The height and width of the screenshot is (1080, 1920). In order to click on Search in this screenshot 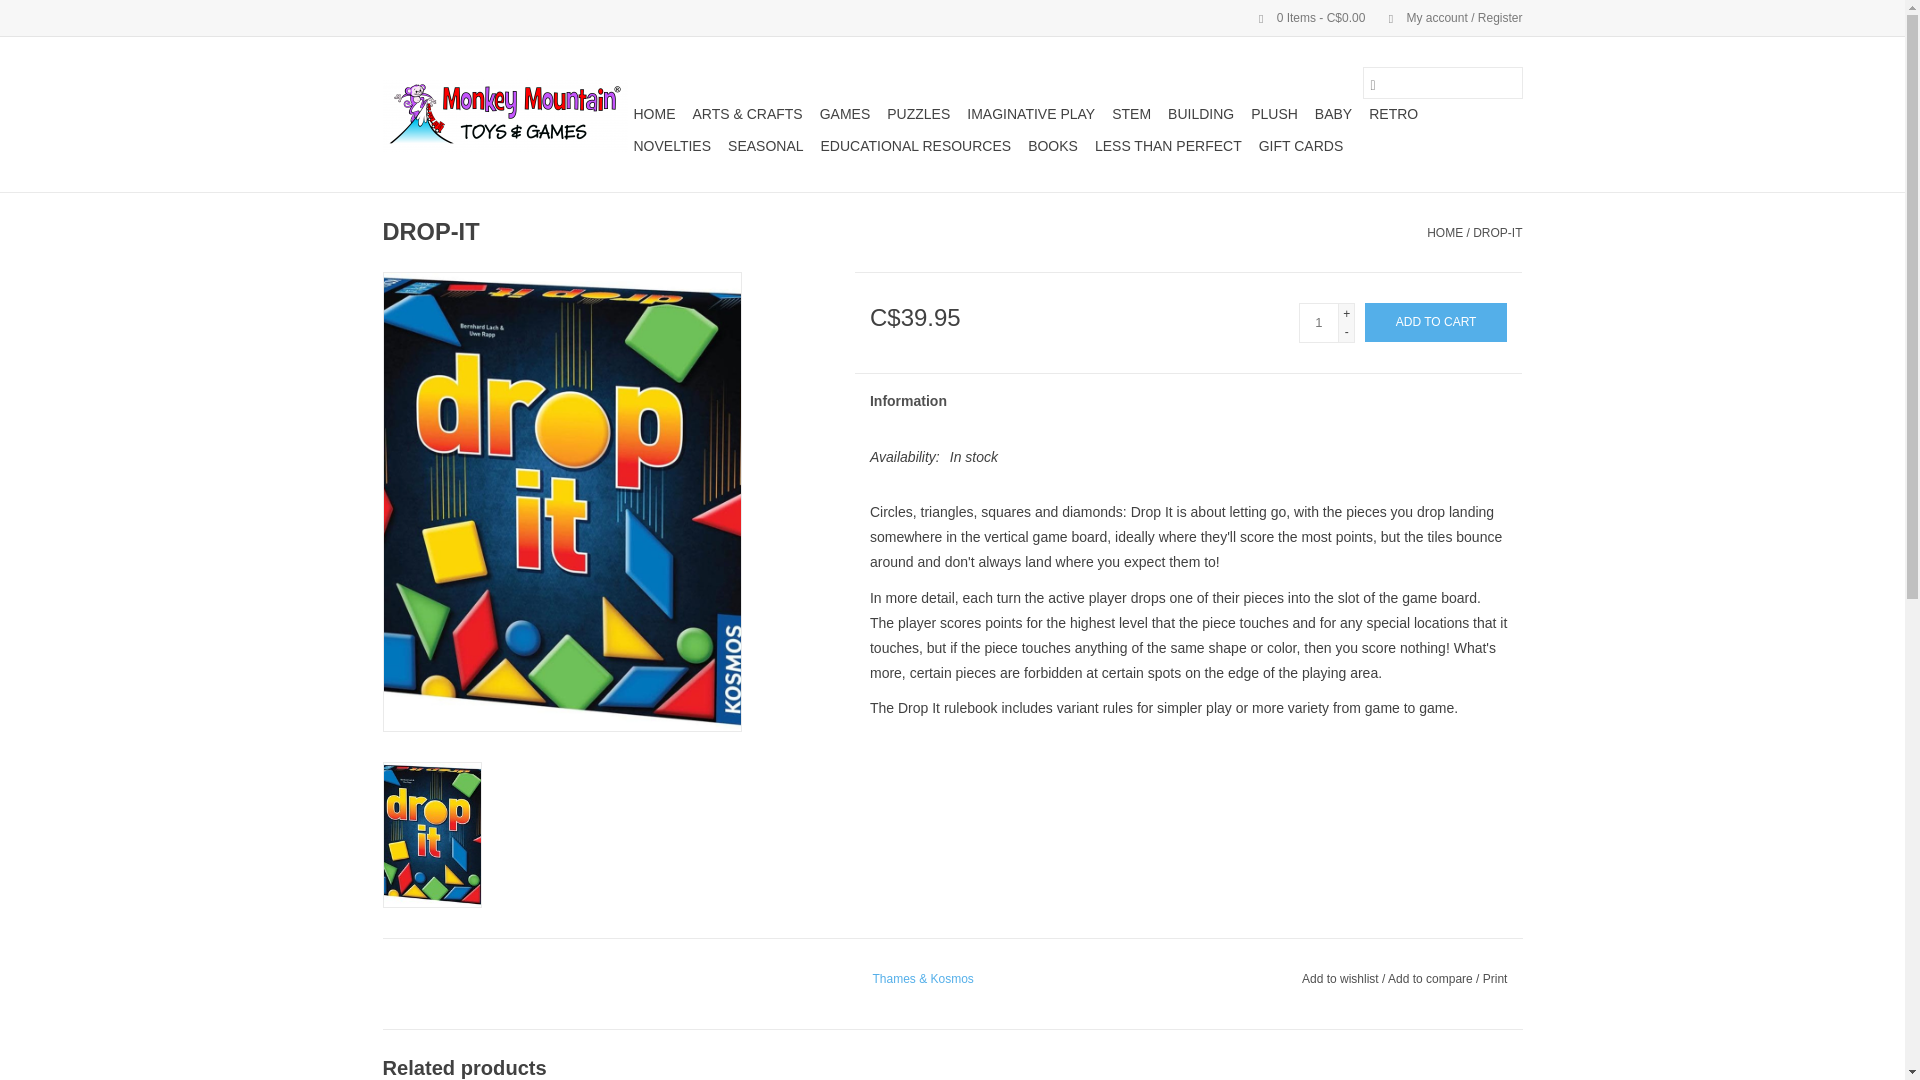, I will do `click(1372, 82)`.